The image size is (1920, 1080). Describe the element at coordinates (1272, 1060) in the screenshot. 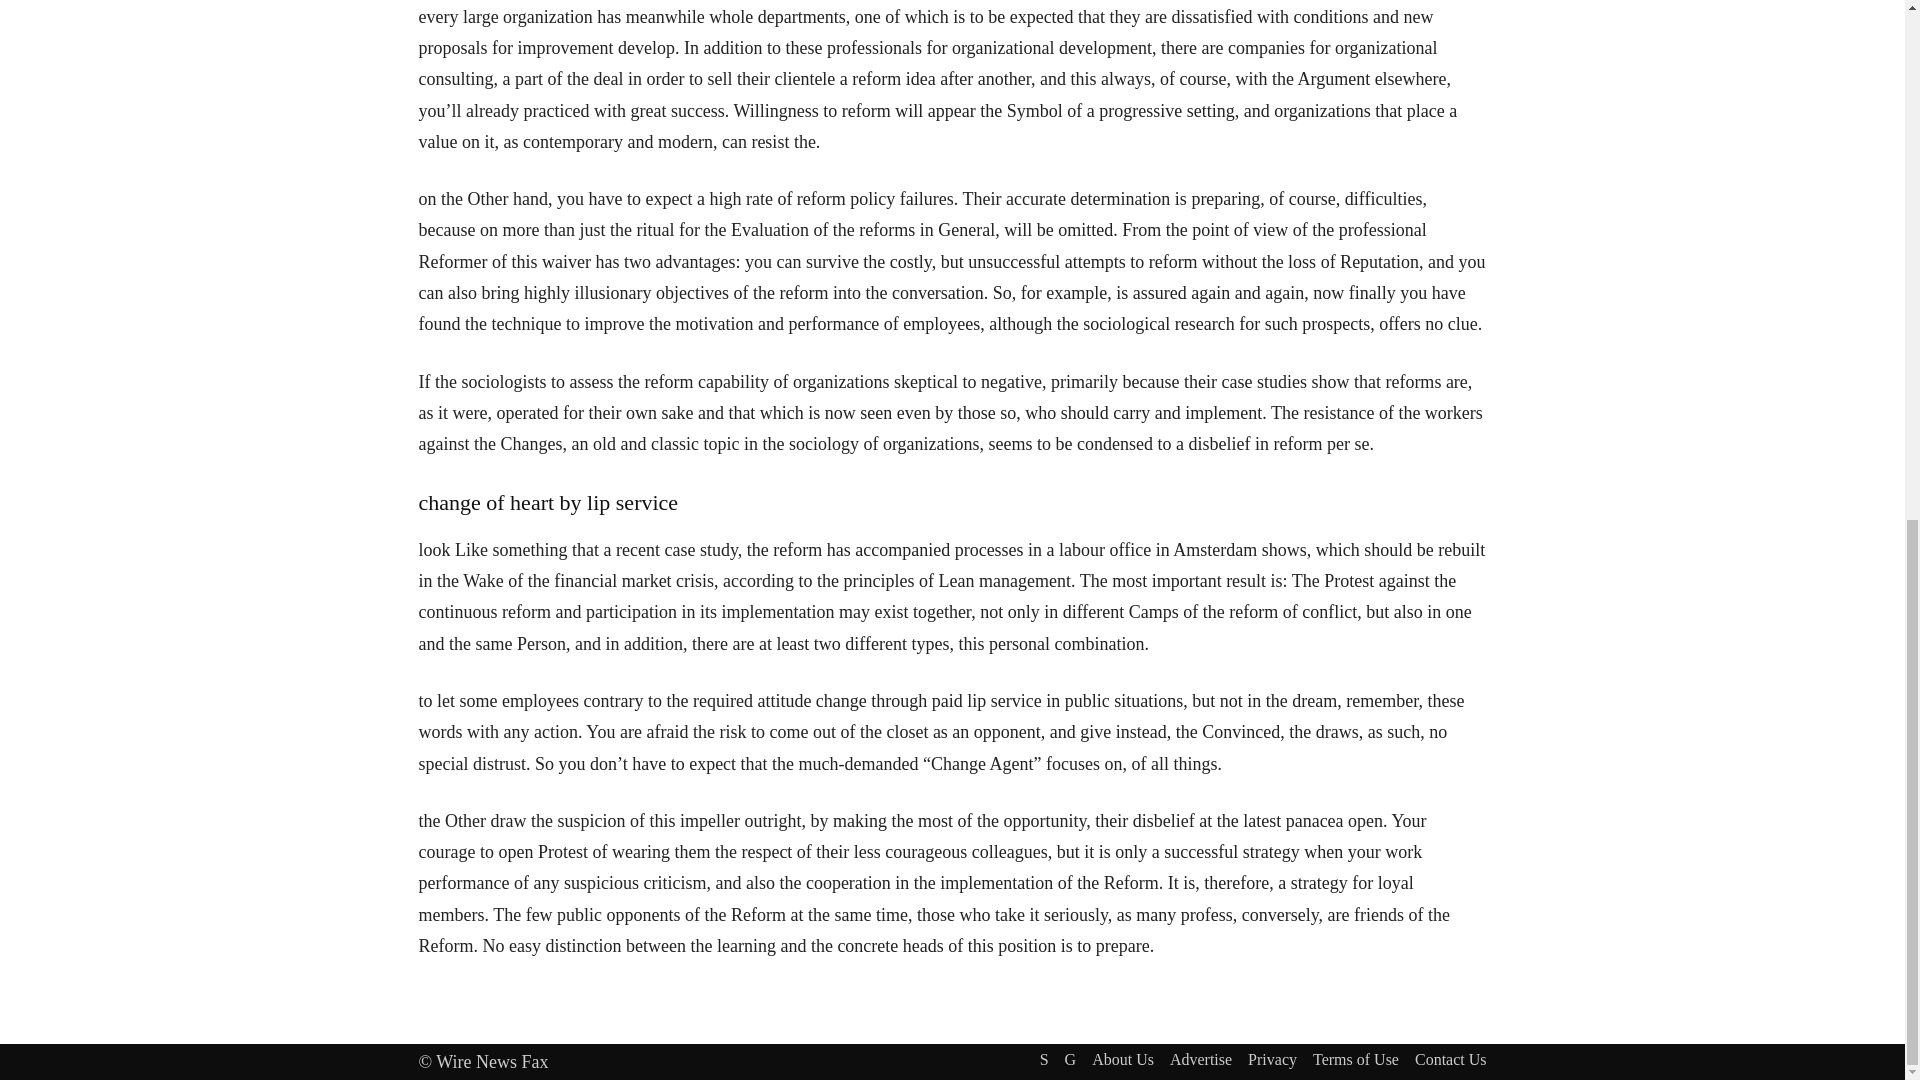

I see `Privacy` at that location.